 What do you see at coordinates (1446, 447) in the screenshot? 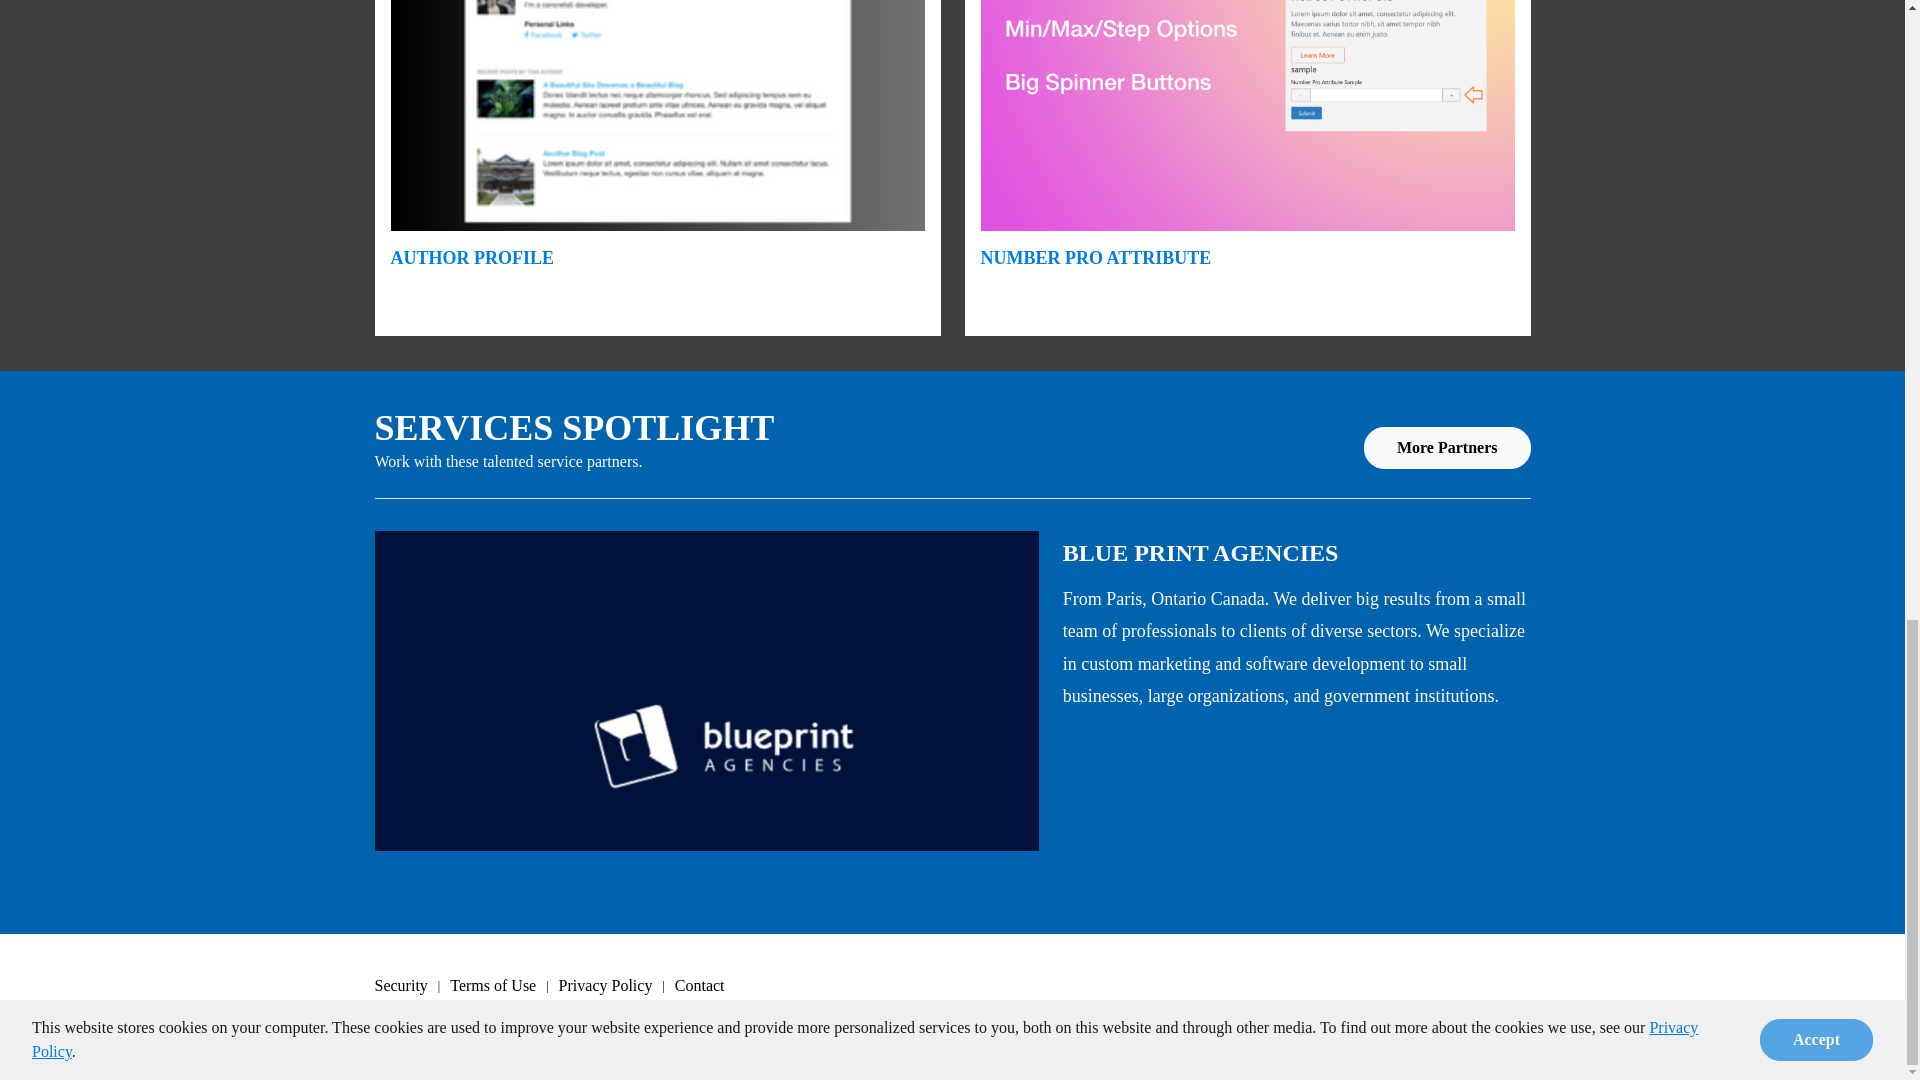
I see `More Partners` at bounding box center [1446, 447].